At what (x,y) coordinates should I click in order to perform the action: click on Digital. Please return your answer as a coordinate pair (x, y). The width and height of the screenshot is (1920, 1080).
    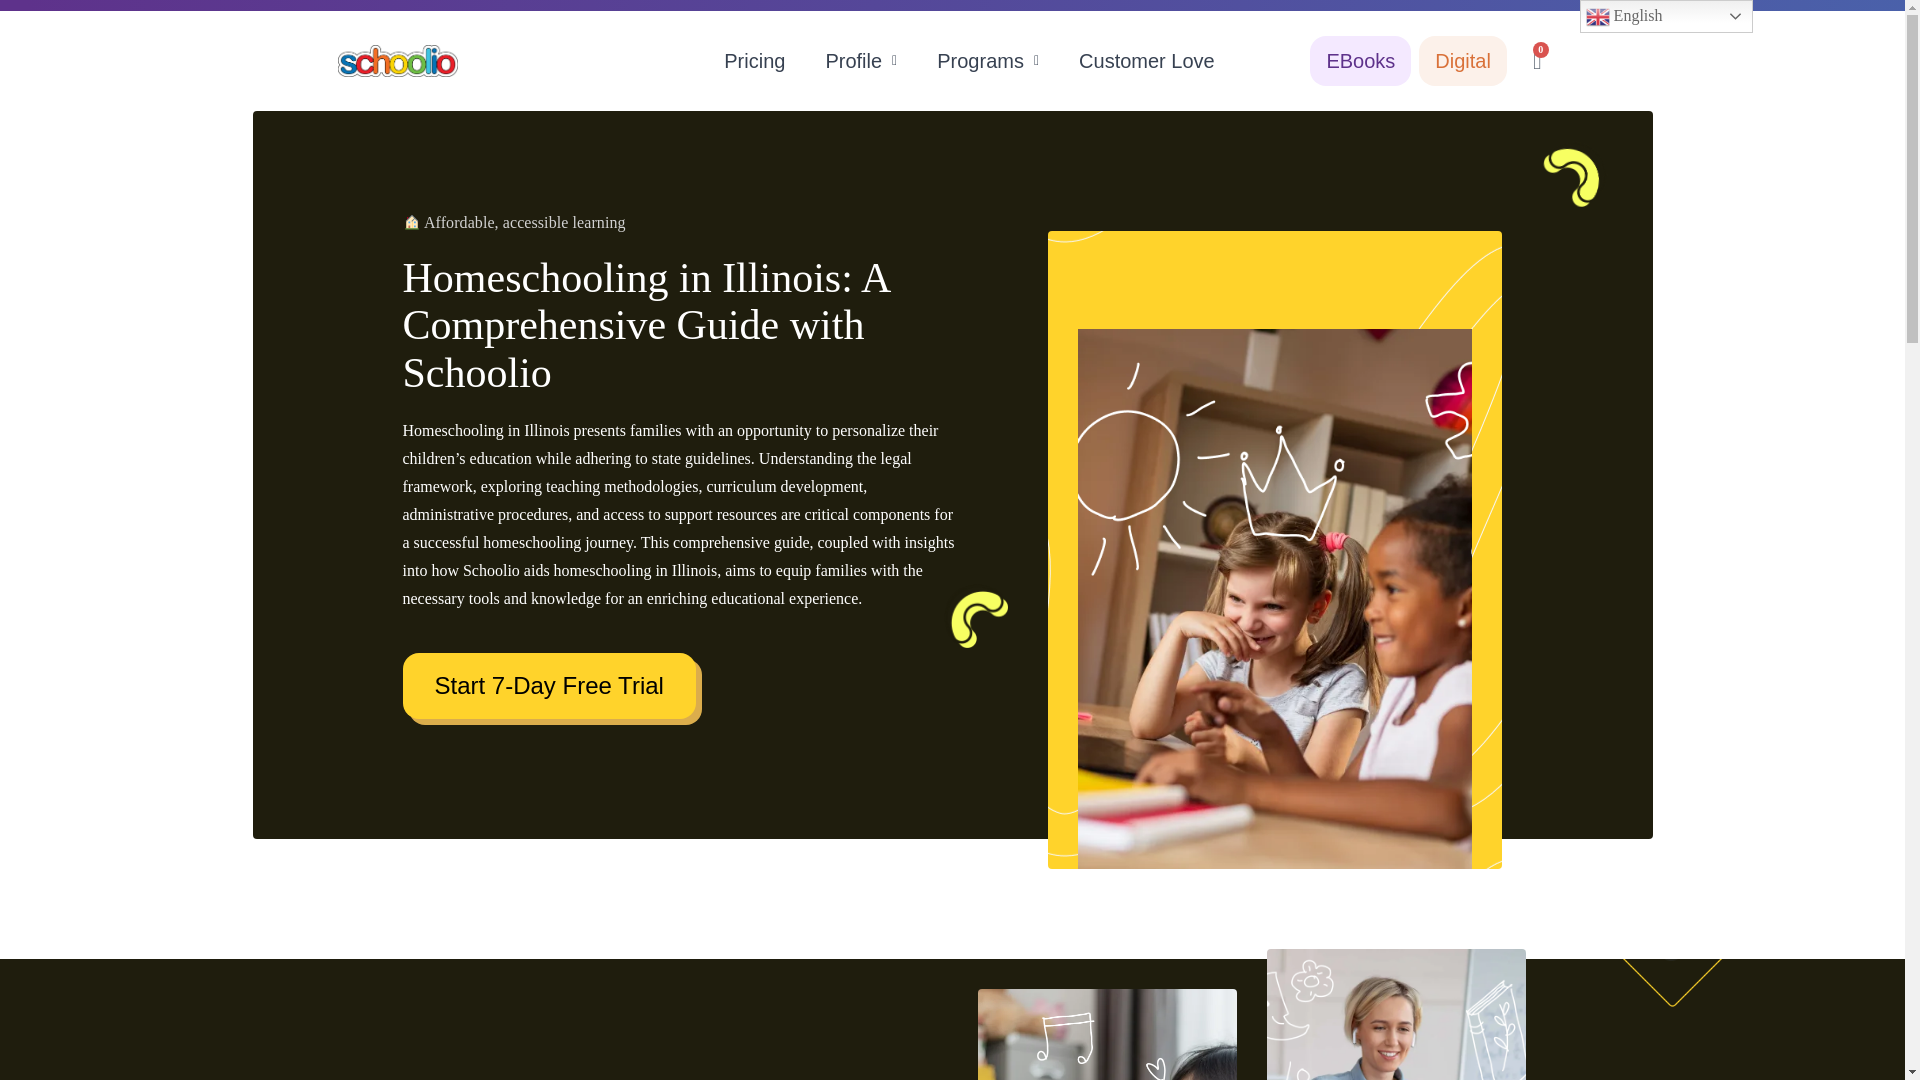
    Looking at the image, I should click on (1462, 60).